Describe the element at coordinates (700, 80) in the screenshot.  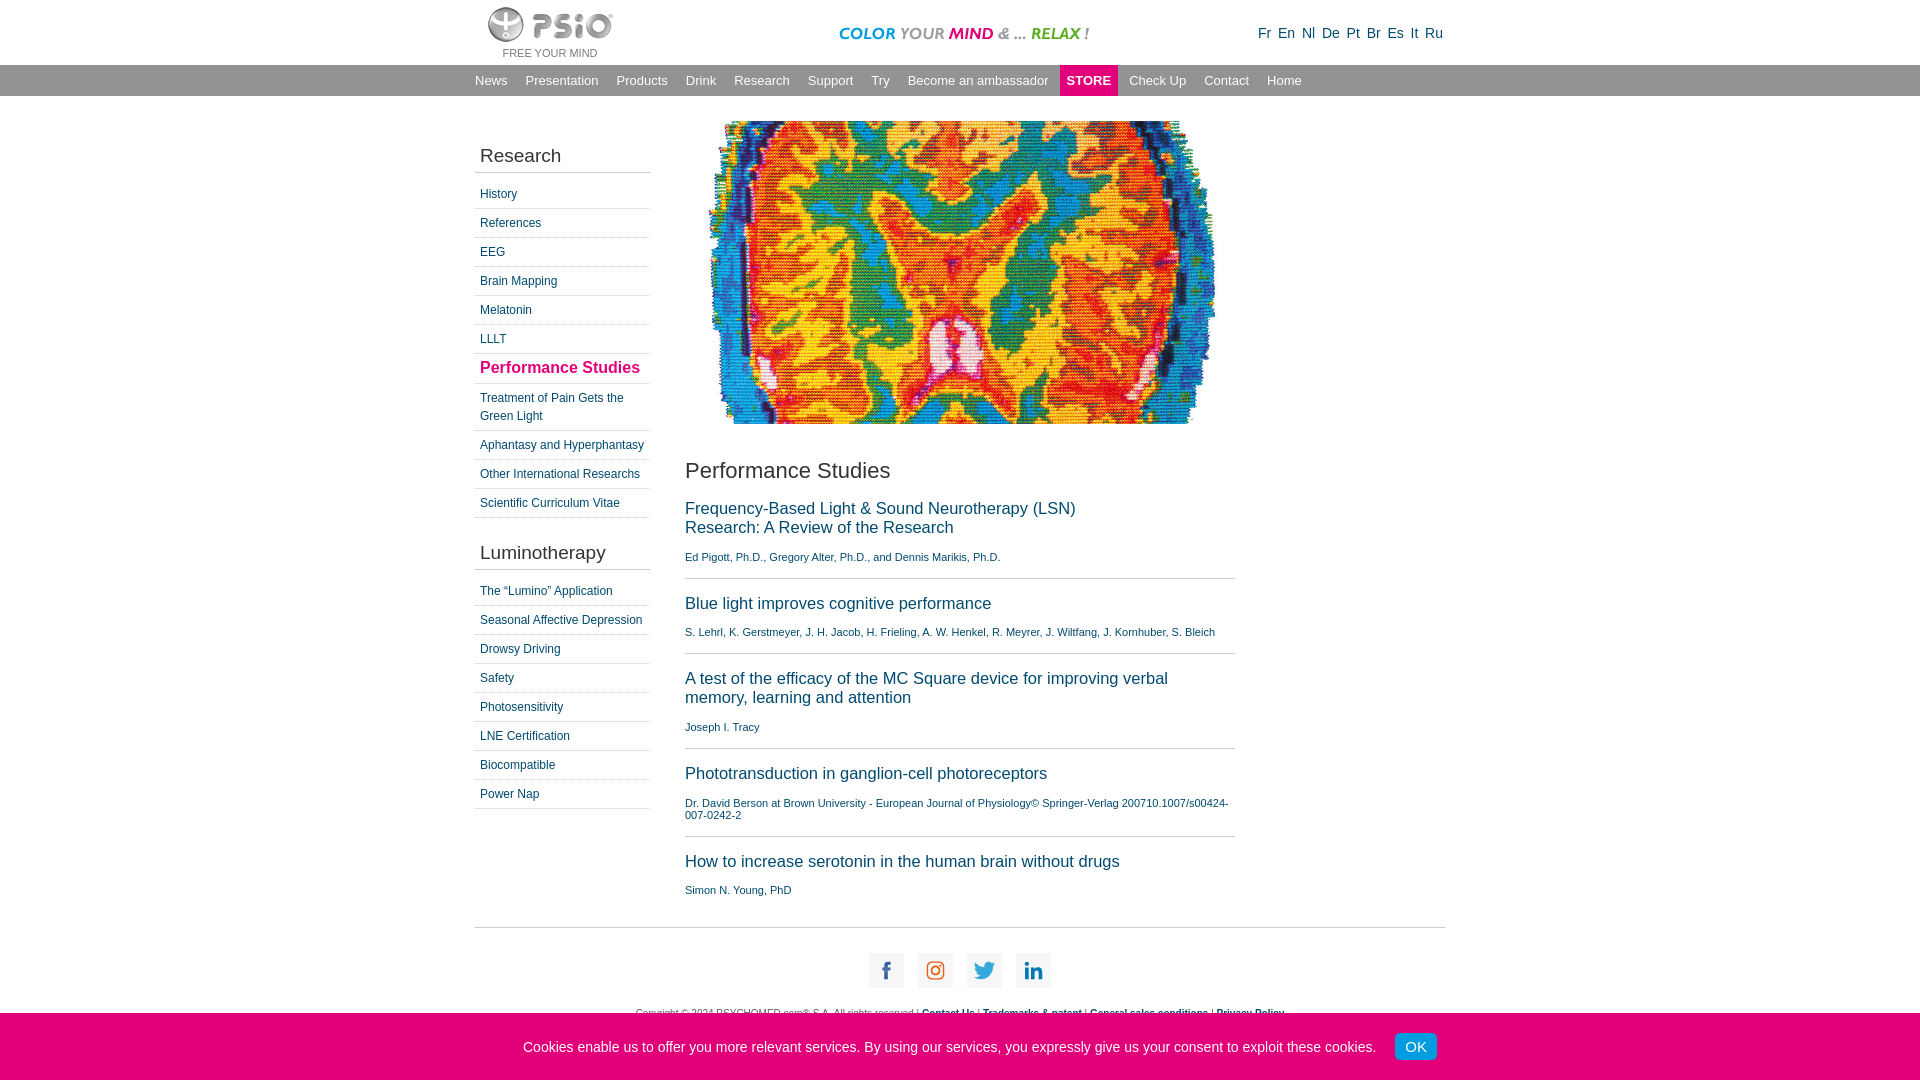
I see `Drink` at that location.